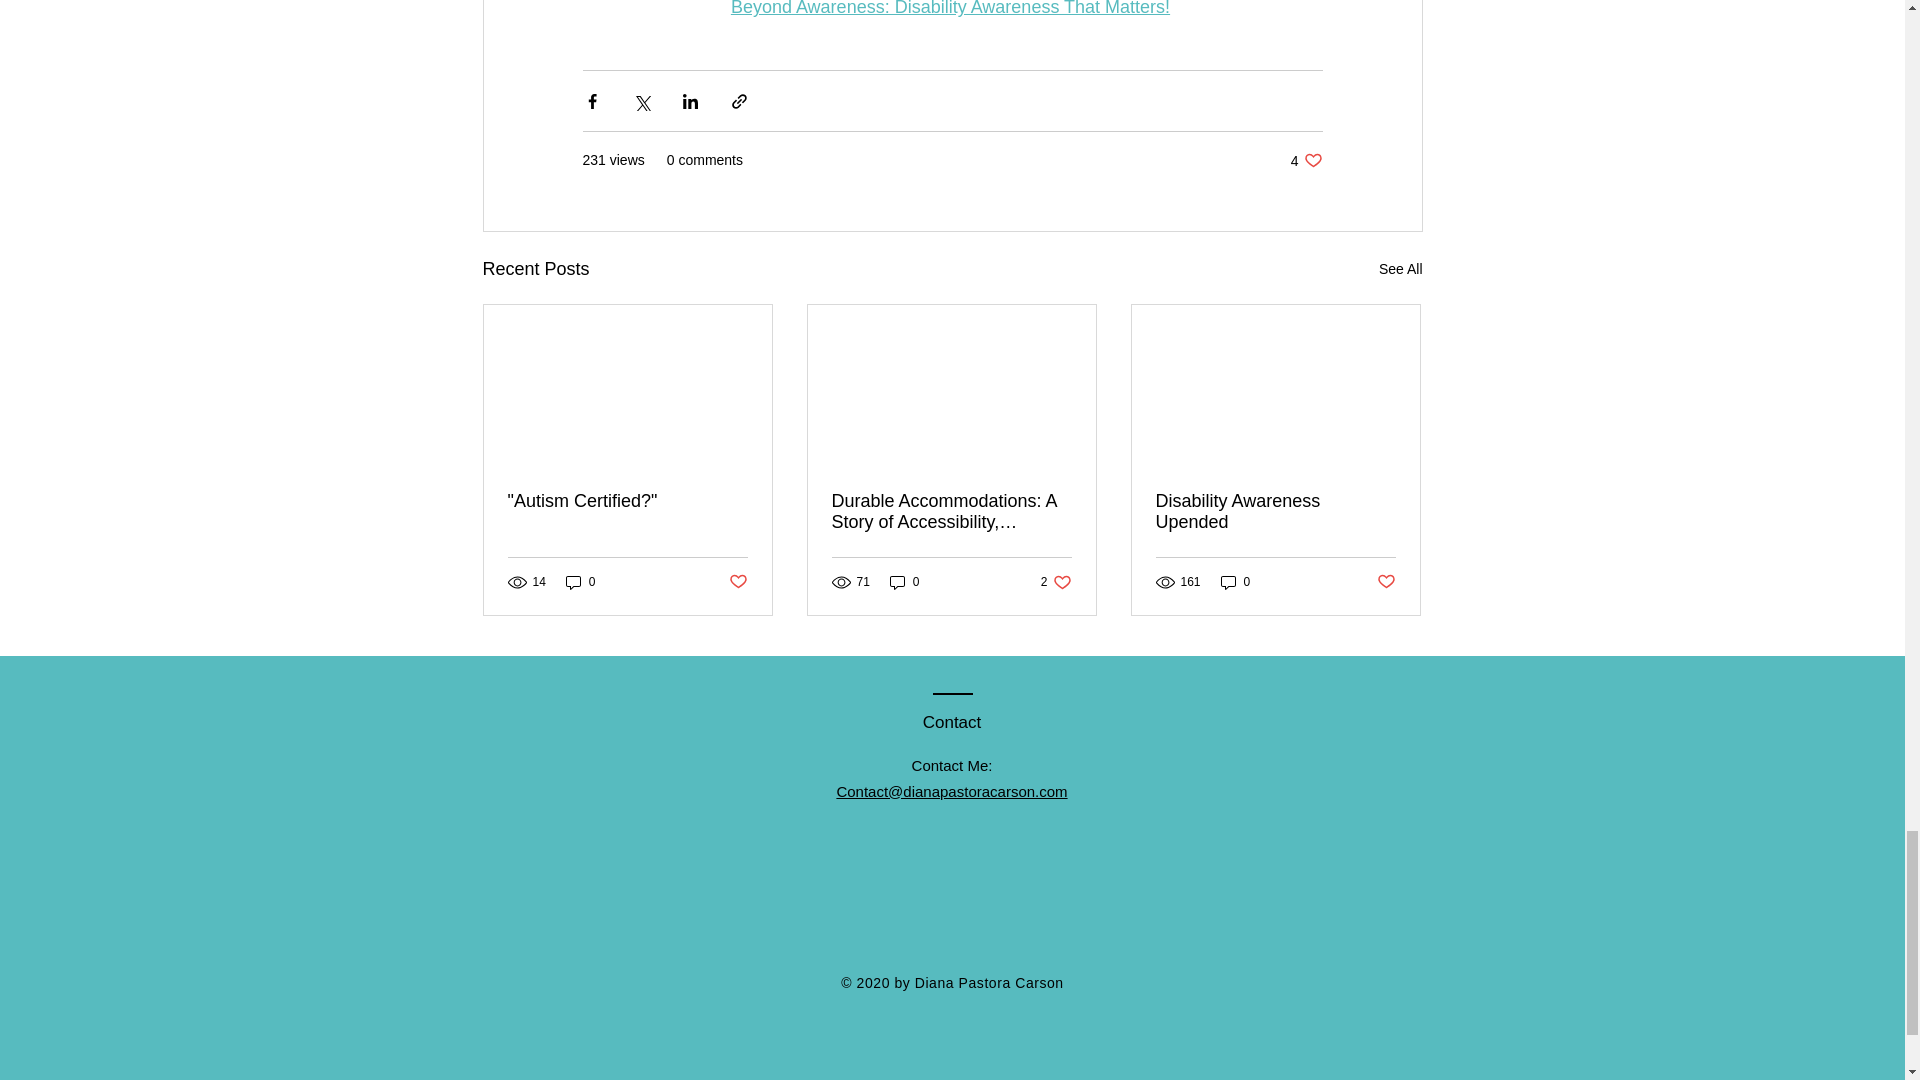 Image resolution: width=1920 pixels, height=1080 pixels. What do you see at coordinates (1236, 582) in the screenshot?
I see `0` at bounding box center [1236, 582].